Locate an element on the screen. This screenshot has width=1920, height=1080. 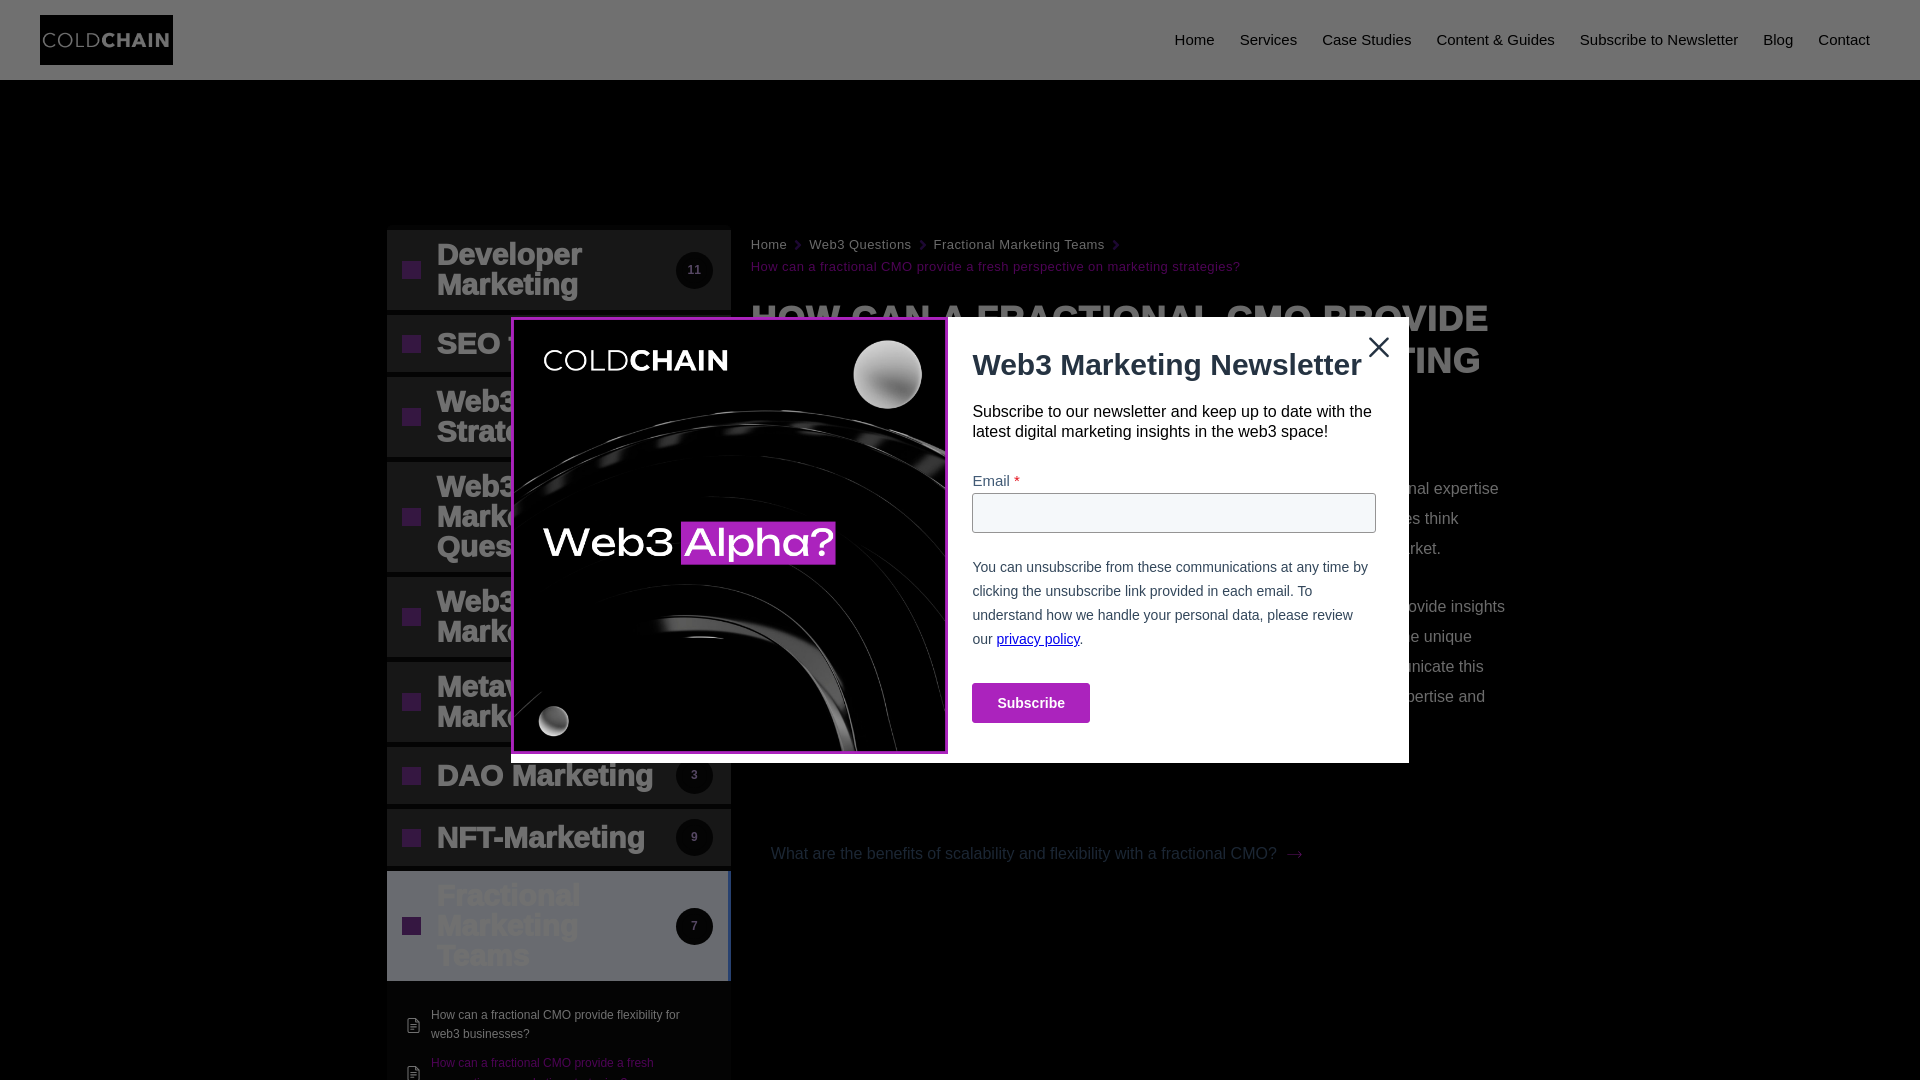
Home is located at coordinates (1194, 38).